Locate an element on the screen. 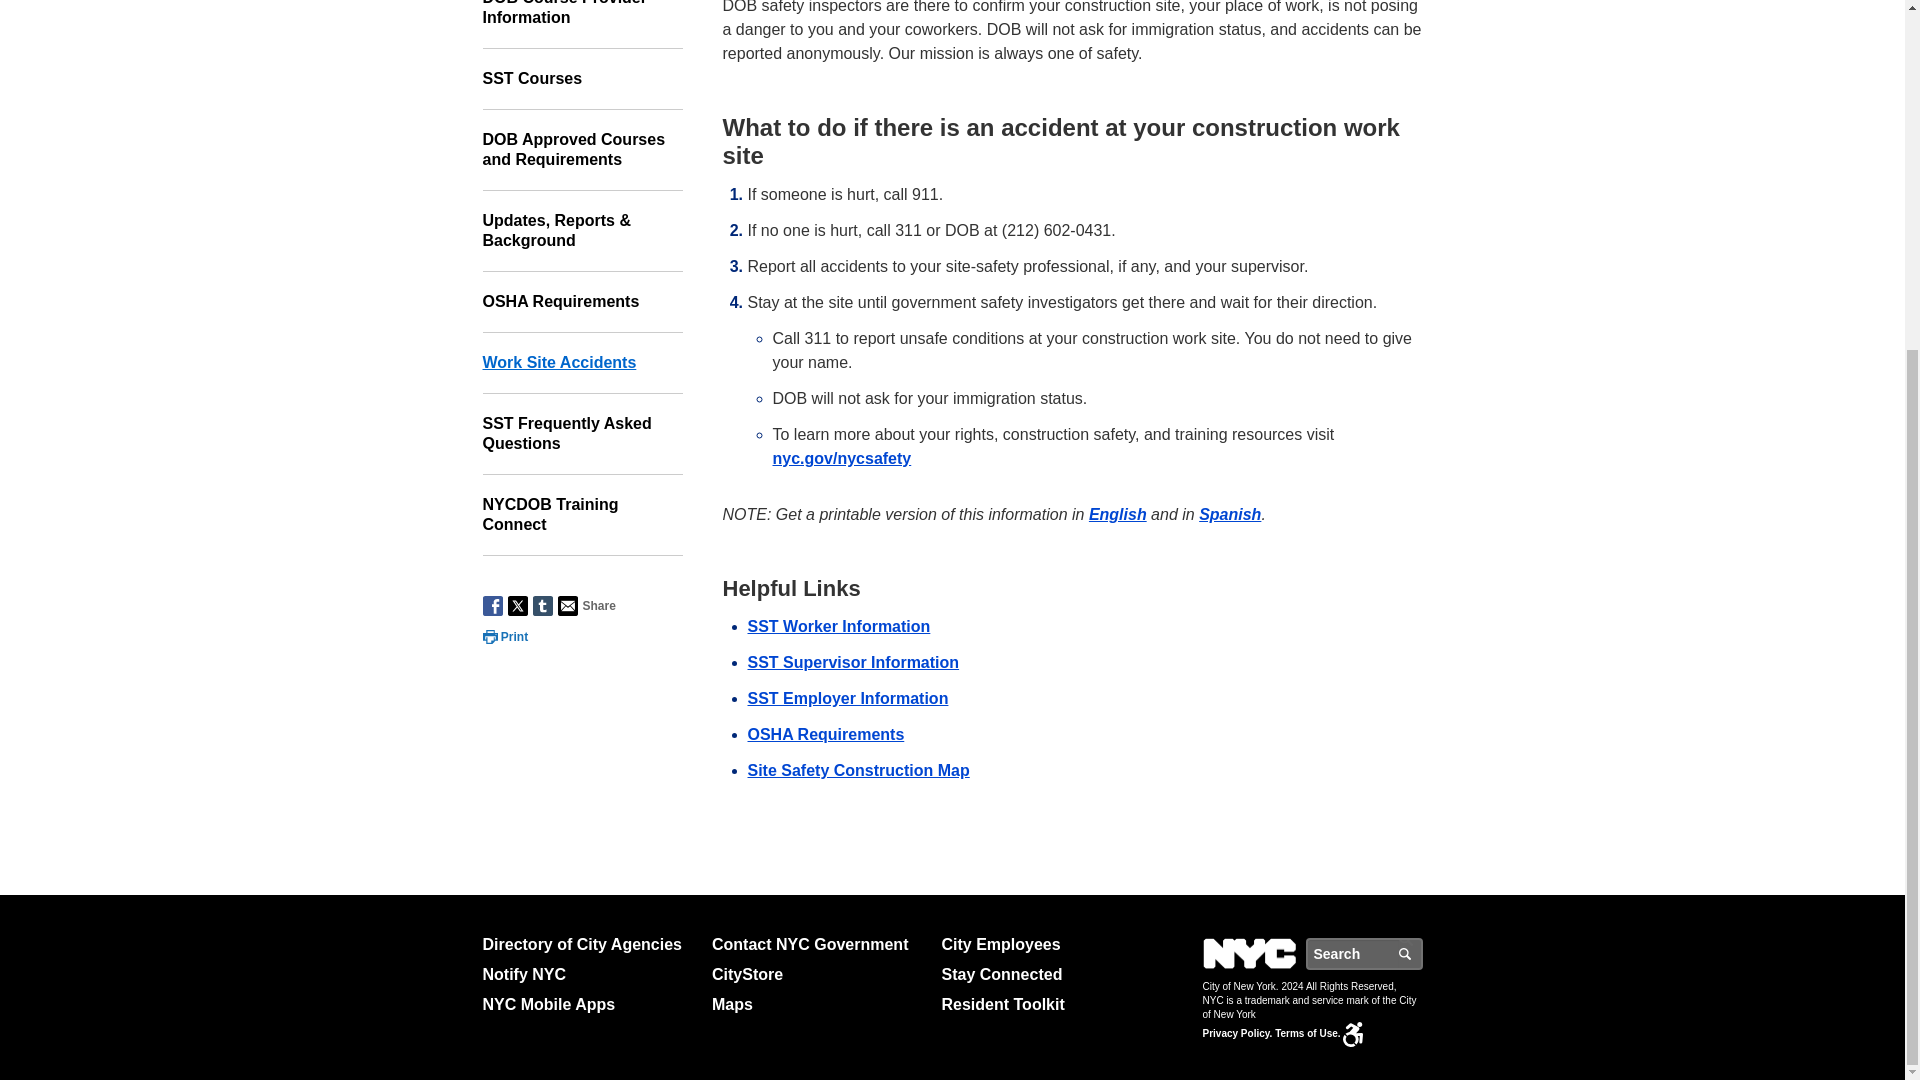 This screenshot has width=1920, height=1080. DOB Course Provider Information is located at coordinates (581, 24).